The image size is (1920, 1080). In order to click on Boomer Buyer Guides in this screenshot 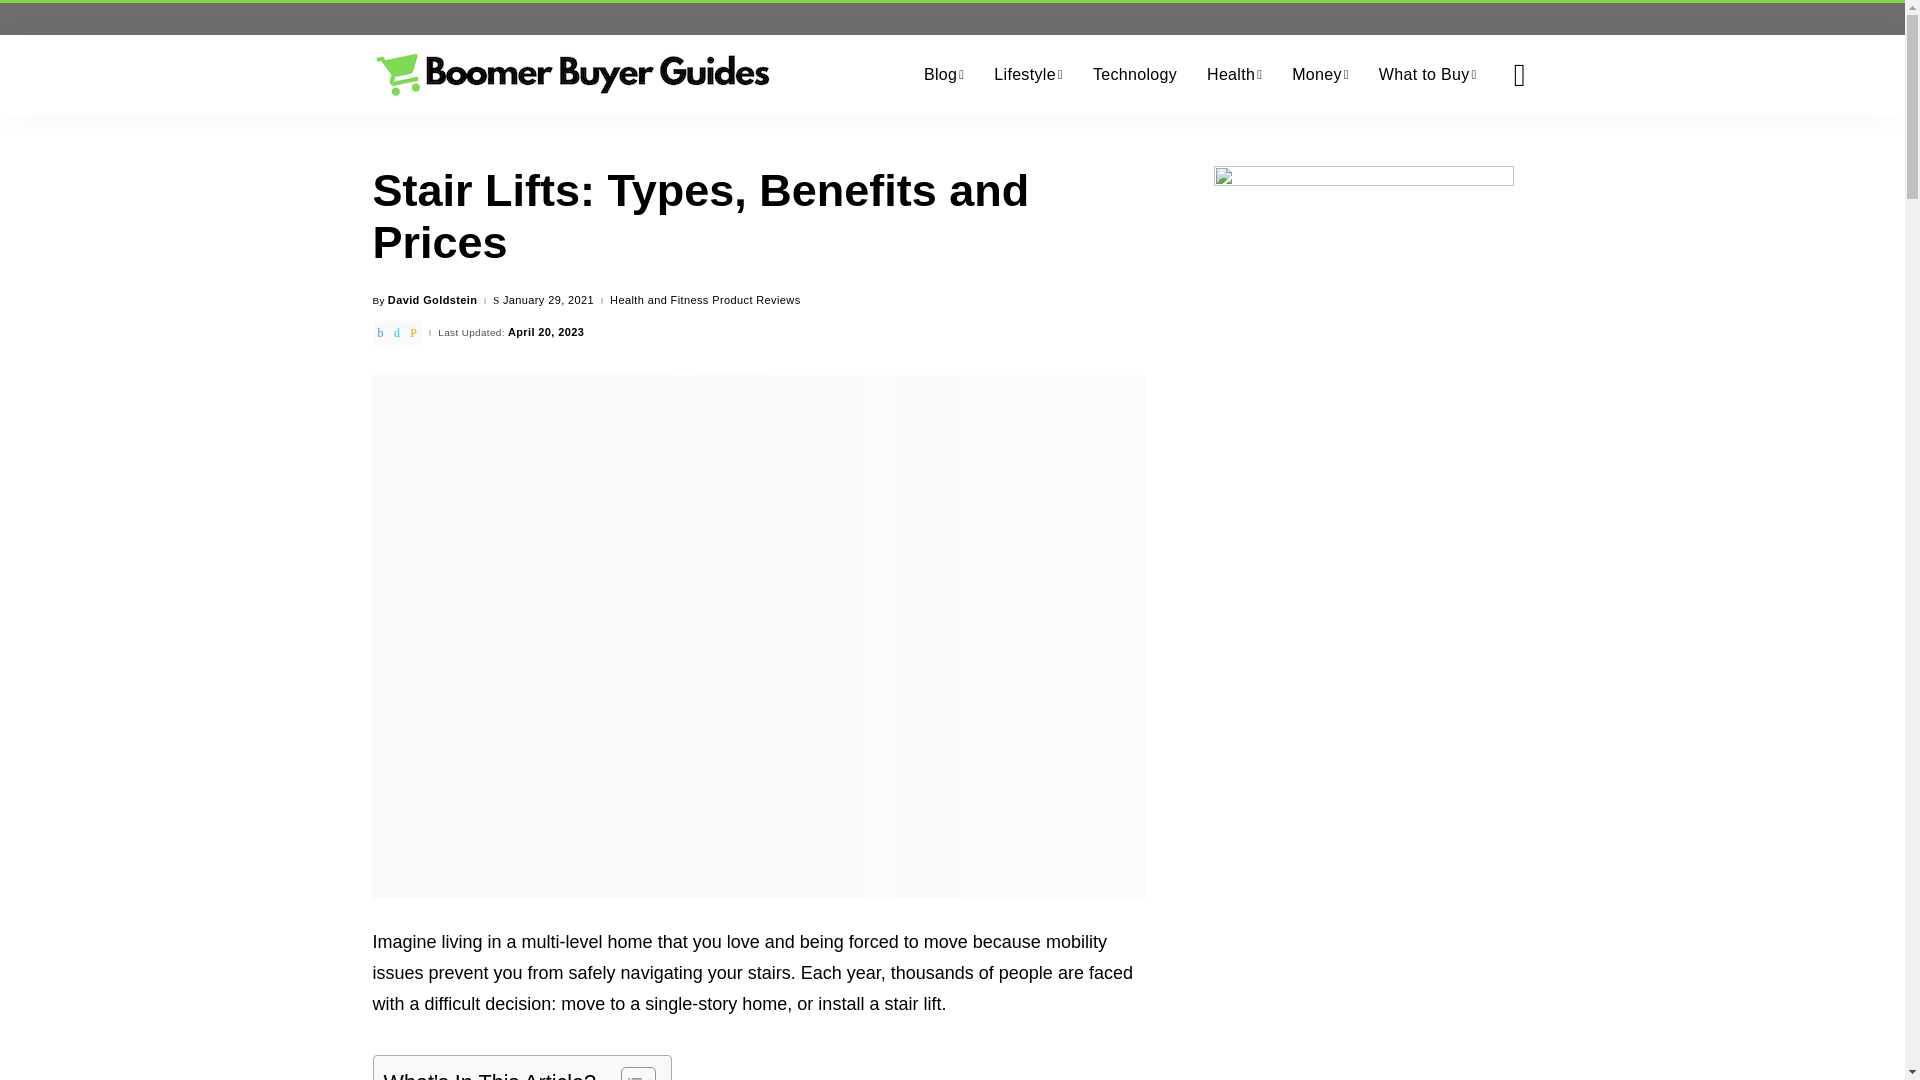, I will do `click(572, 74)`.